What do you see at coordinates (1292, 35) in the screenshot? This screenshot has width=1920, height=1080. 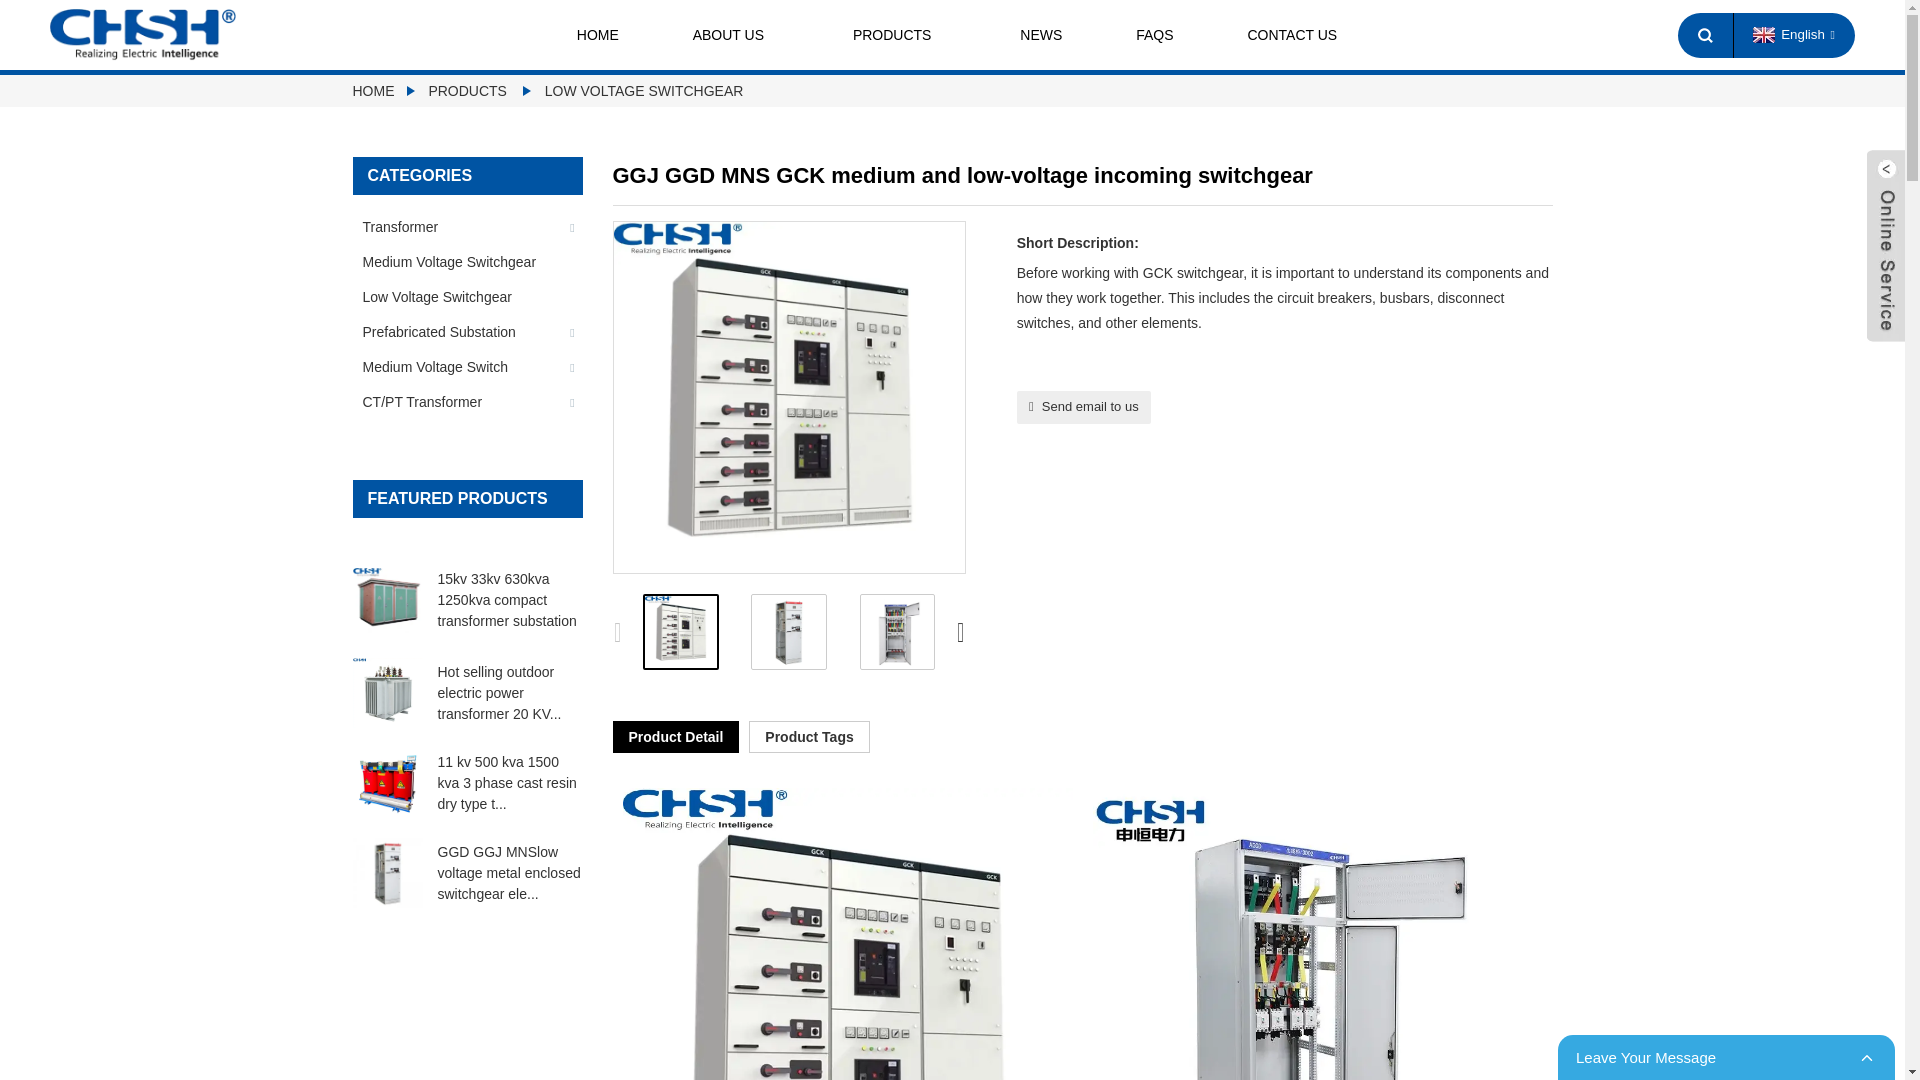 I see `CONTACT US` at bounding box center [1292, 35].